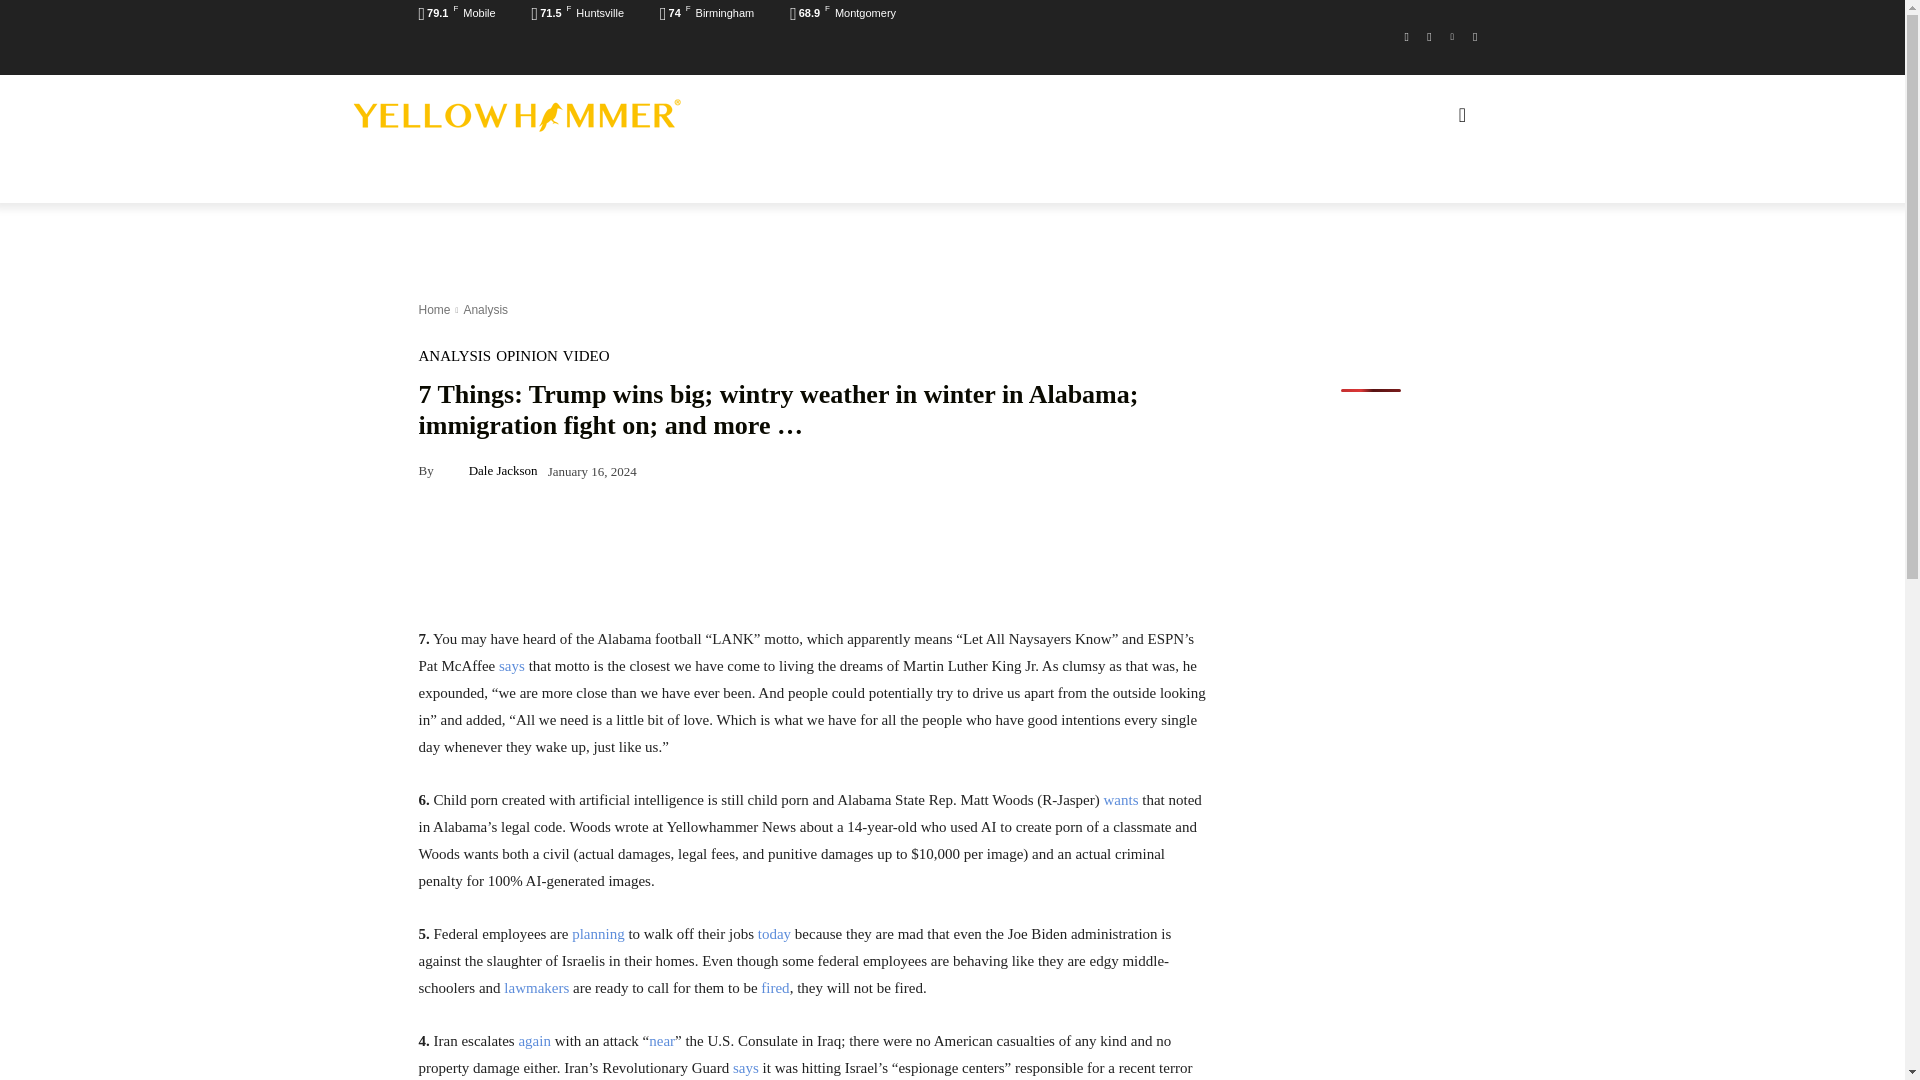  I want to click on Facebook, so click(1406, 36).